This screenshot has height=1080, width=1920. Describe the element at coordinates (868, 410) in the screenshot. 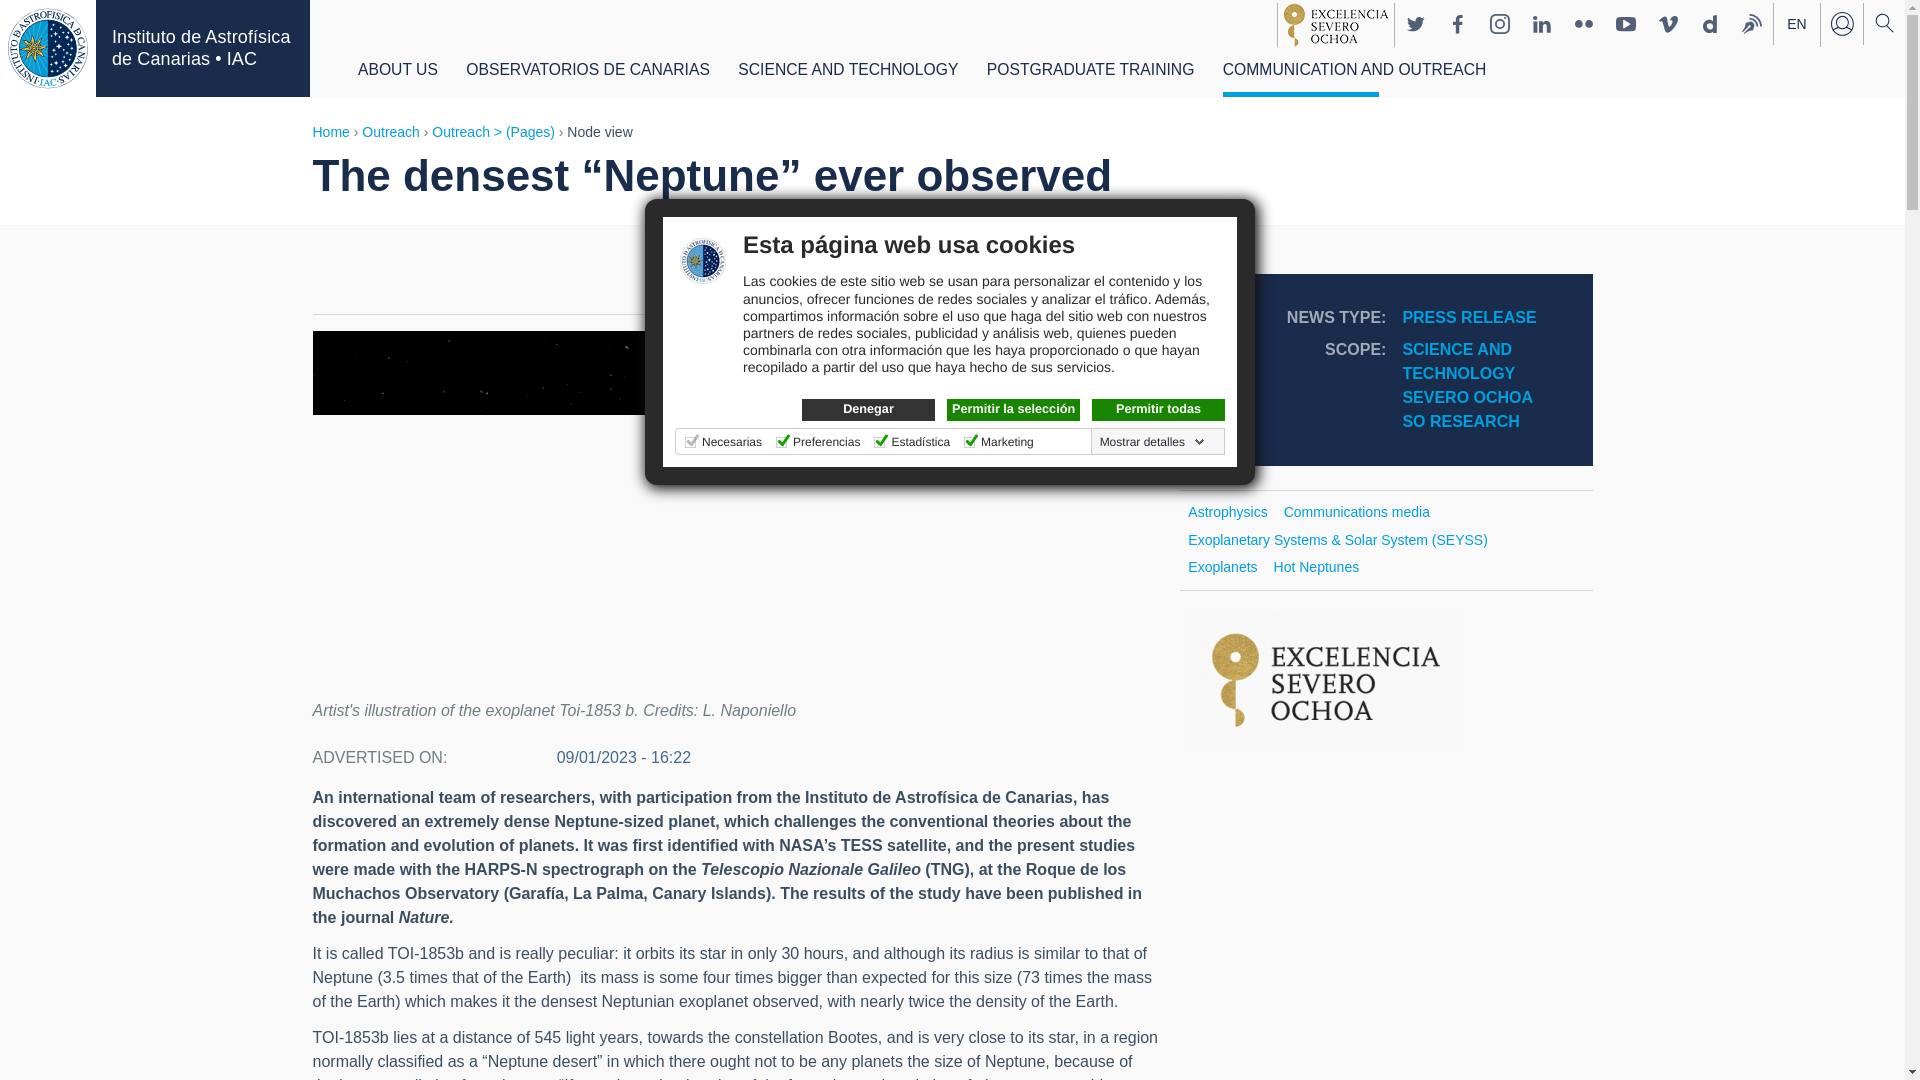

I see `Denegar` at that location.